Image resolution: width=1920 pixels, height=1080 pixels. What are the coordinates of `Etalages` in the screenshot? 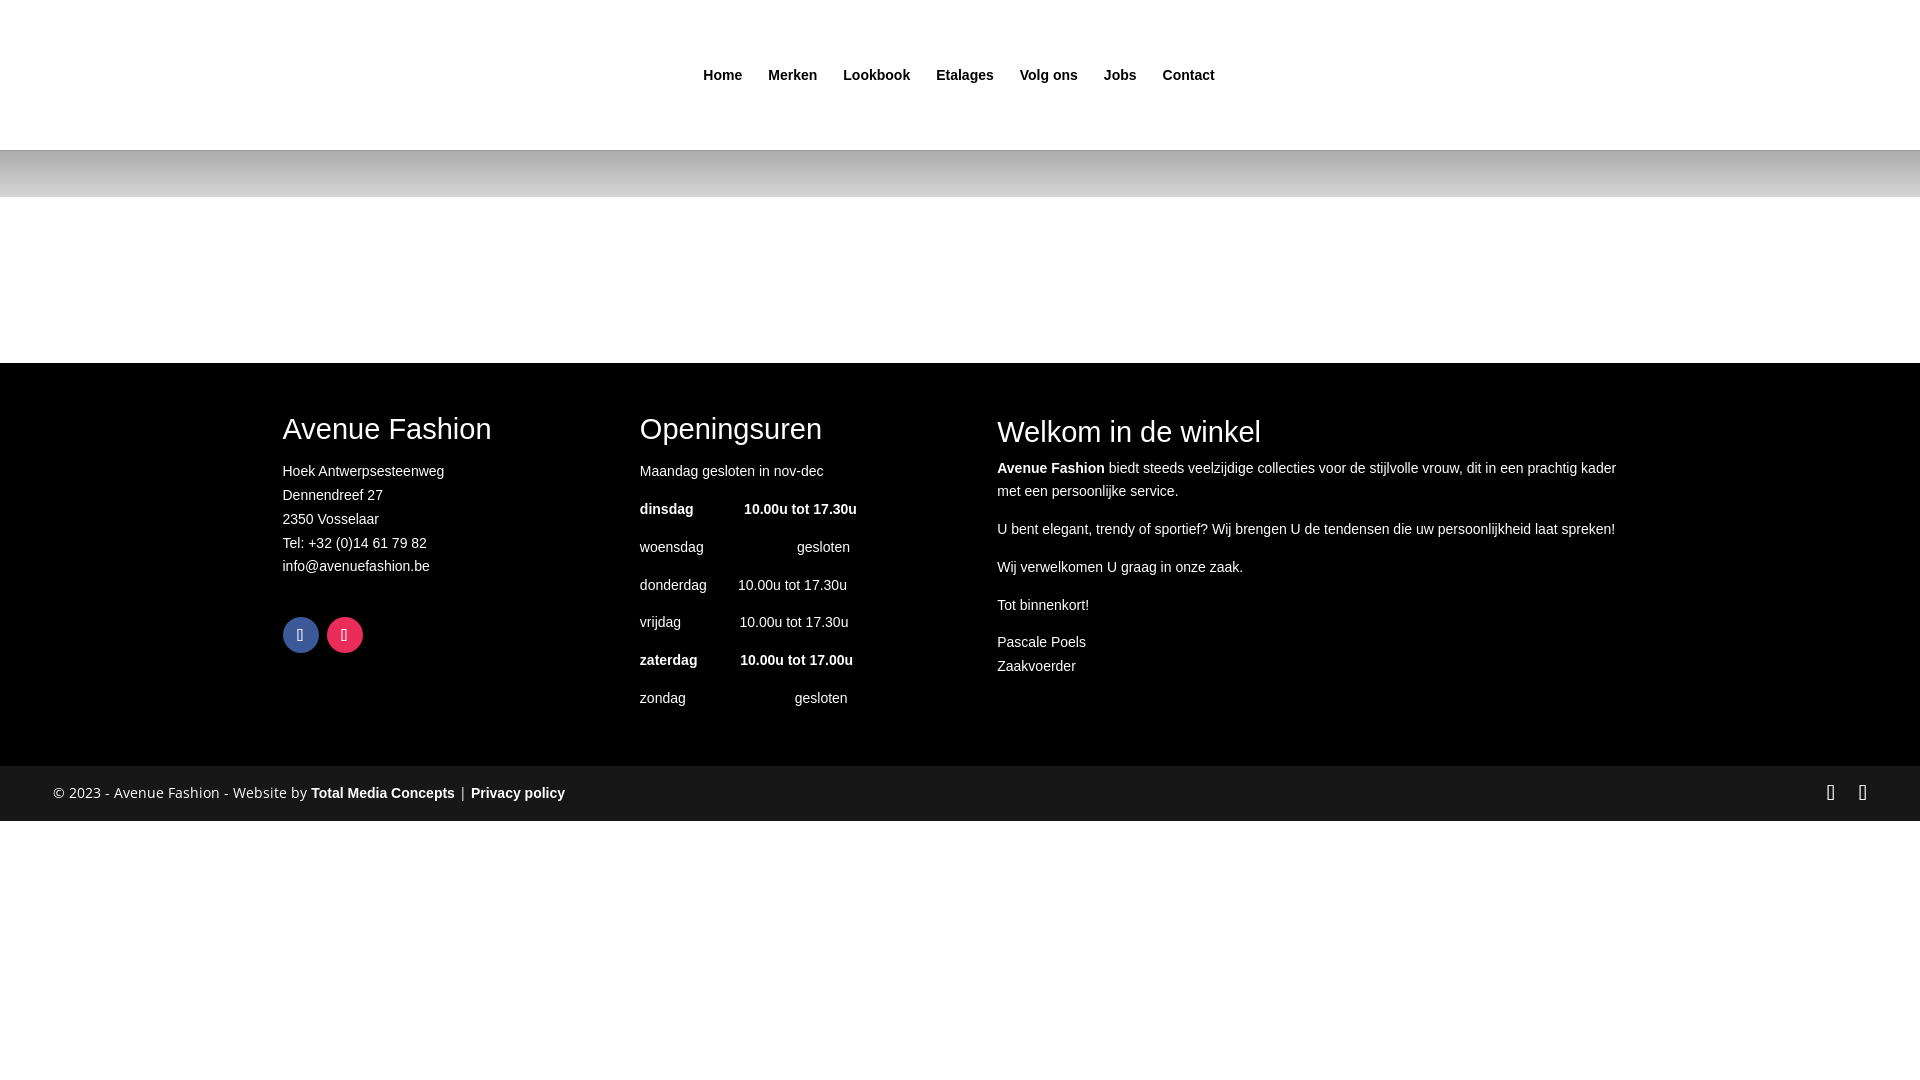 It's located at (965, 109).